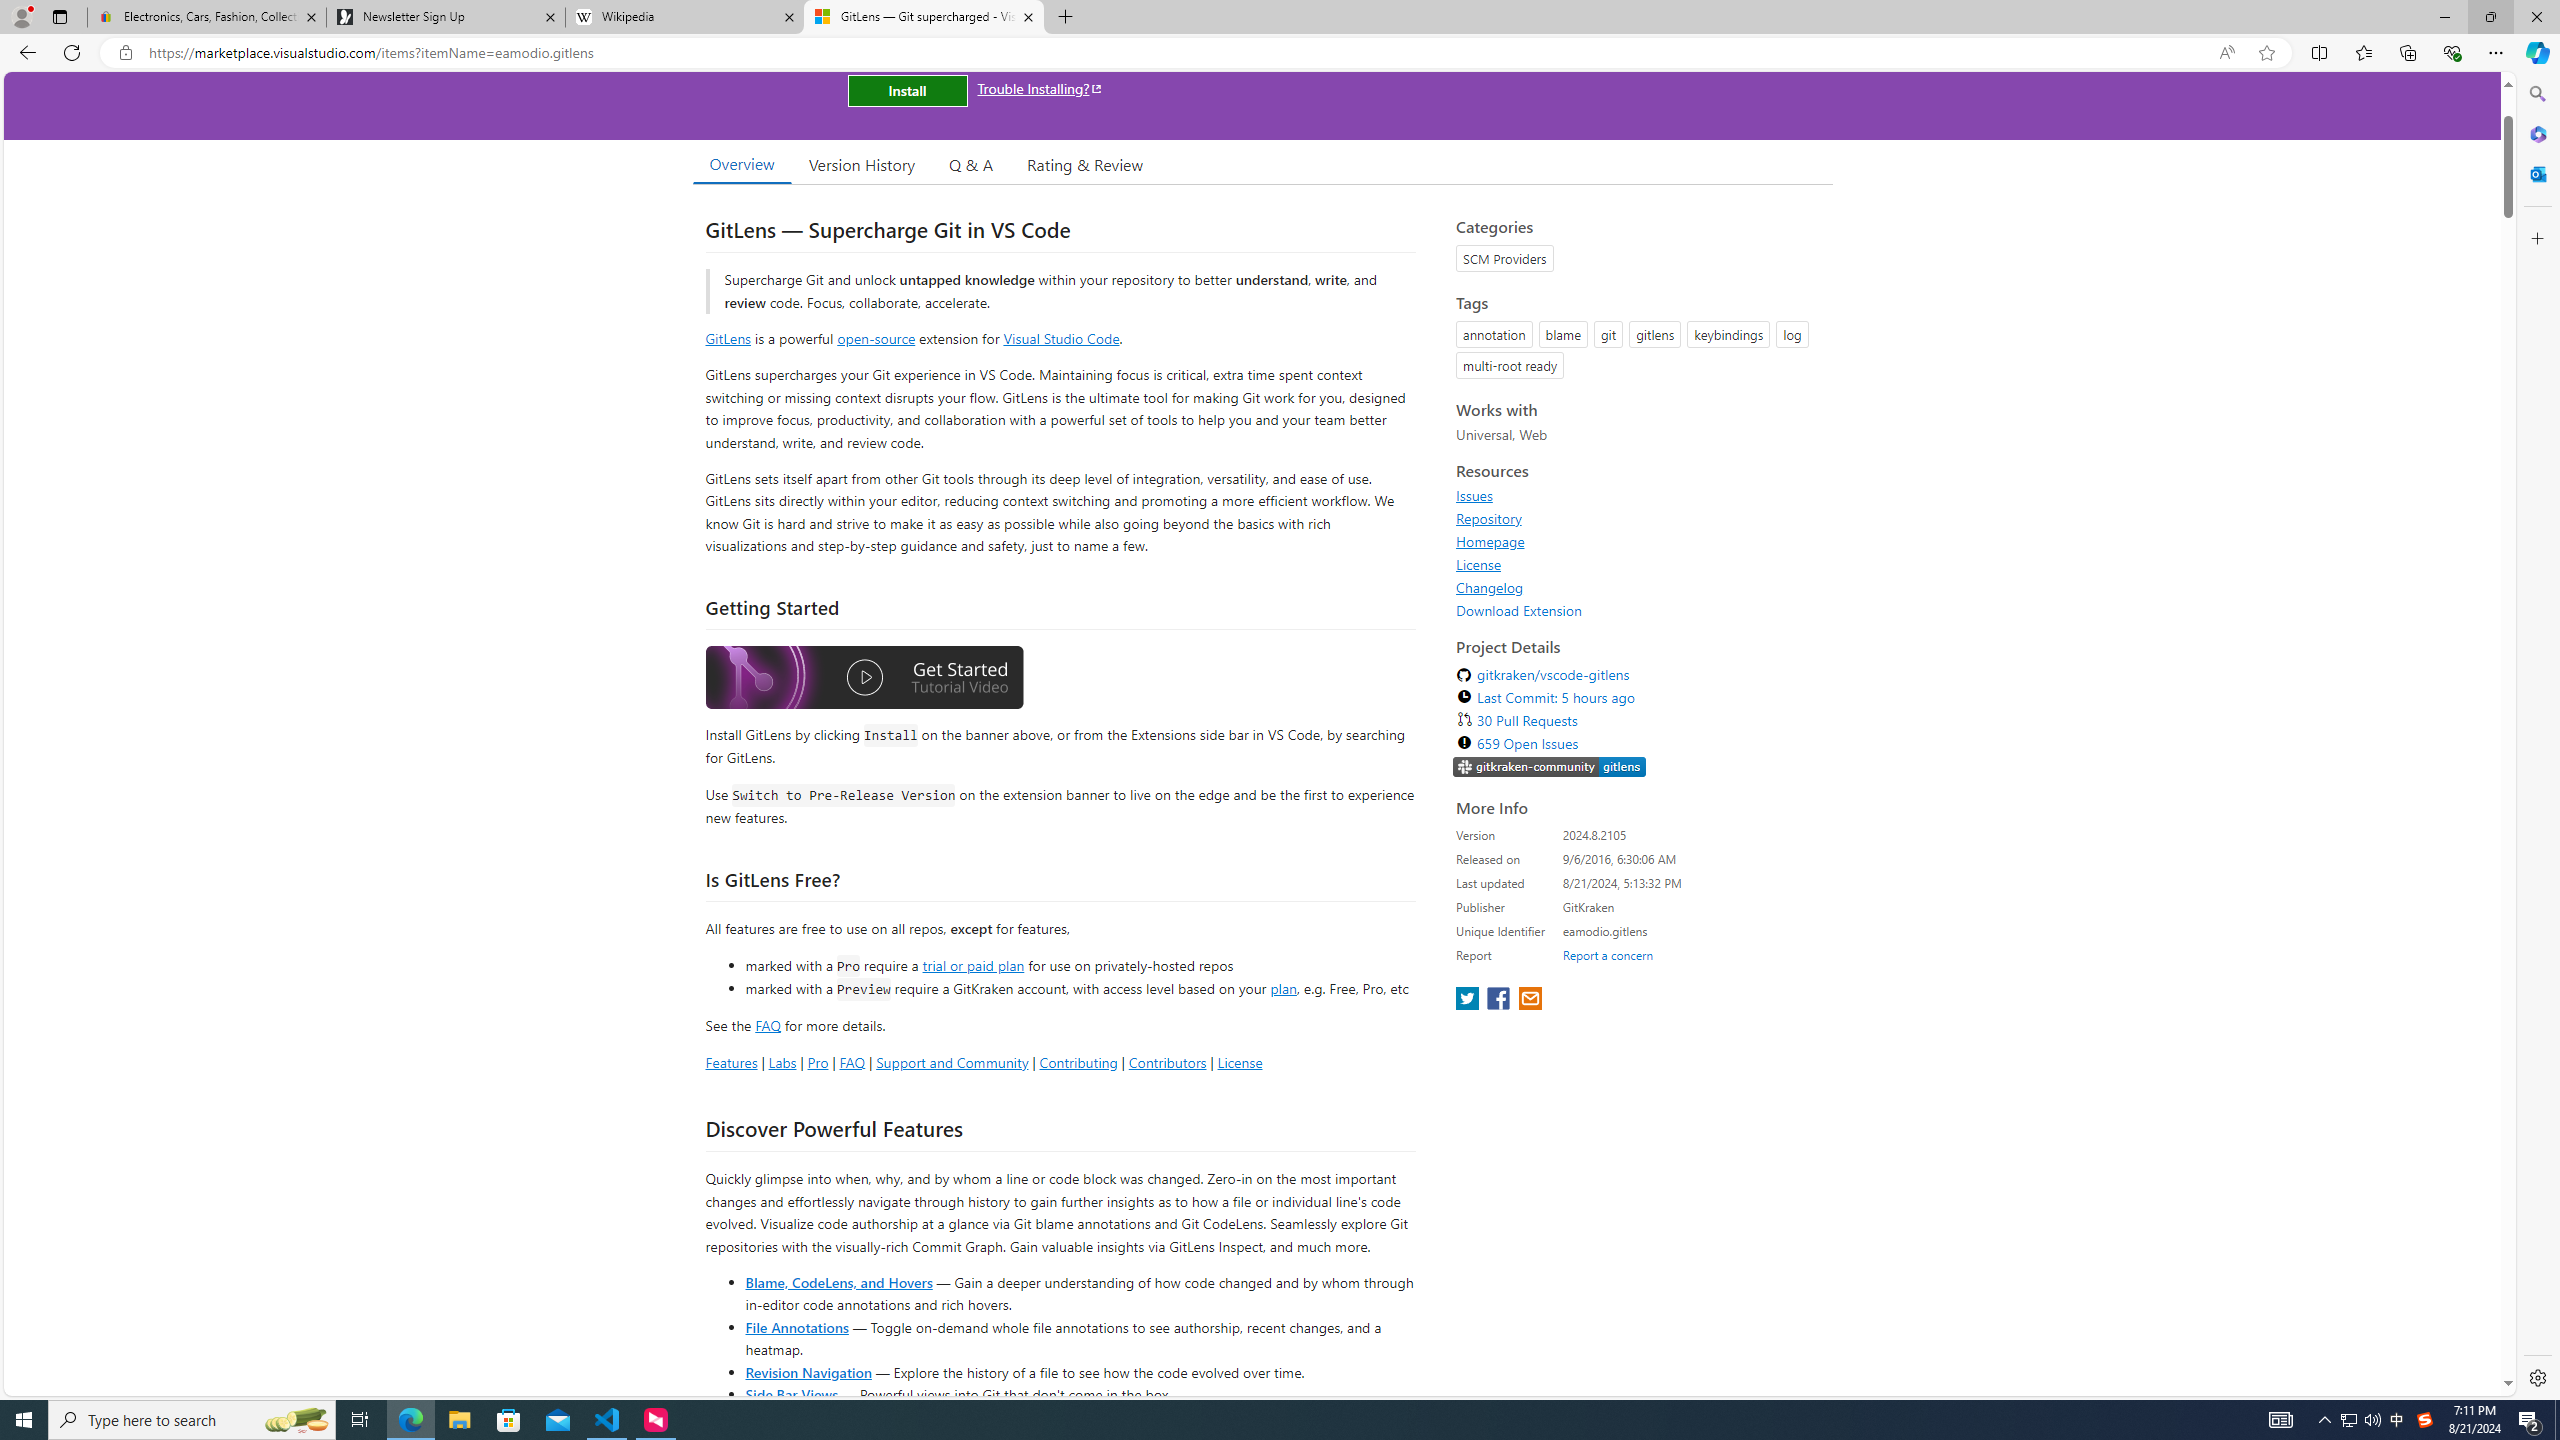  Describe the element at coordinates (1638, 587) in the screenshot. I see `Changelog` at that location.